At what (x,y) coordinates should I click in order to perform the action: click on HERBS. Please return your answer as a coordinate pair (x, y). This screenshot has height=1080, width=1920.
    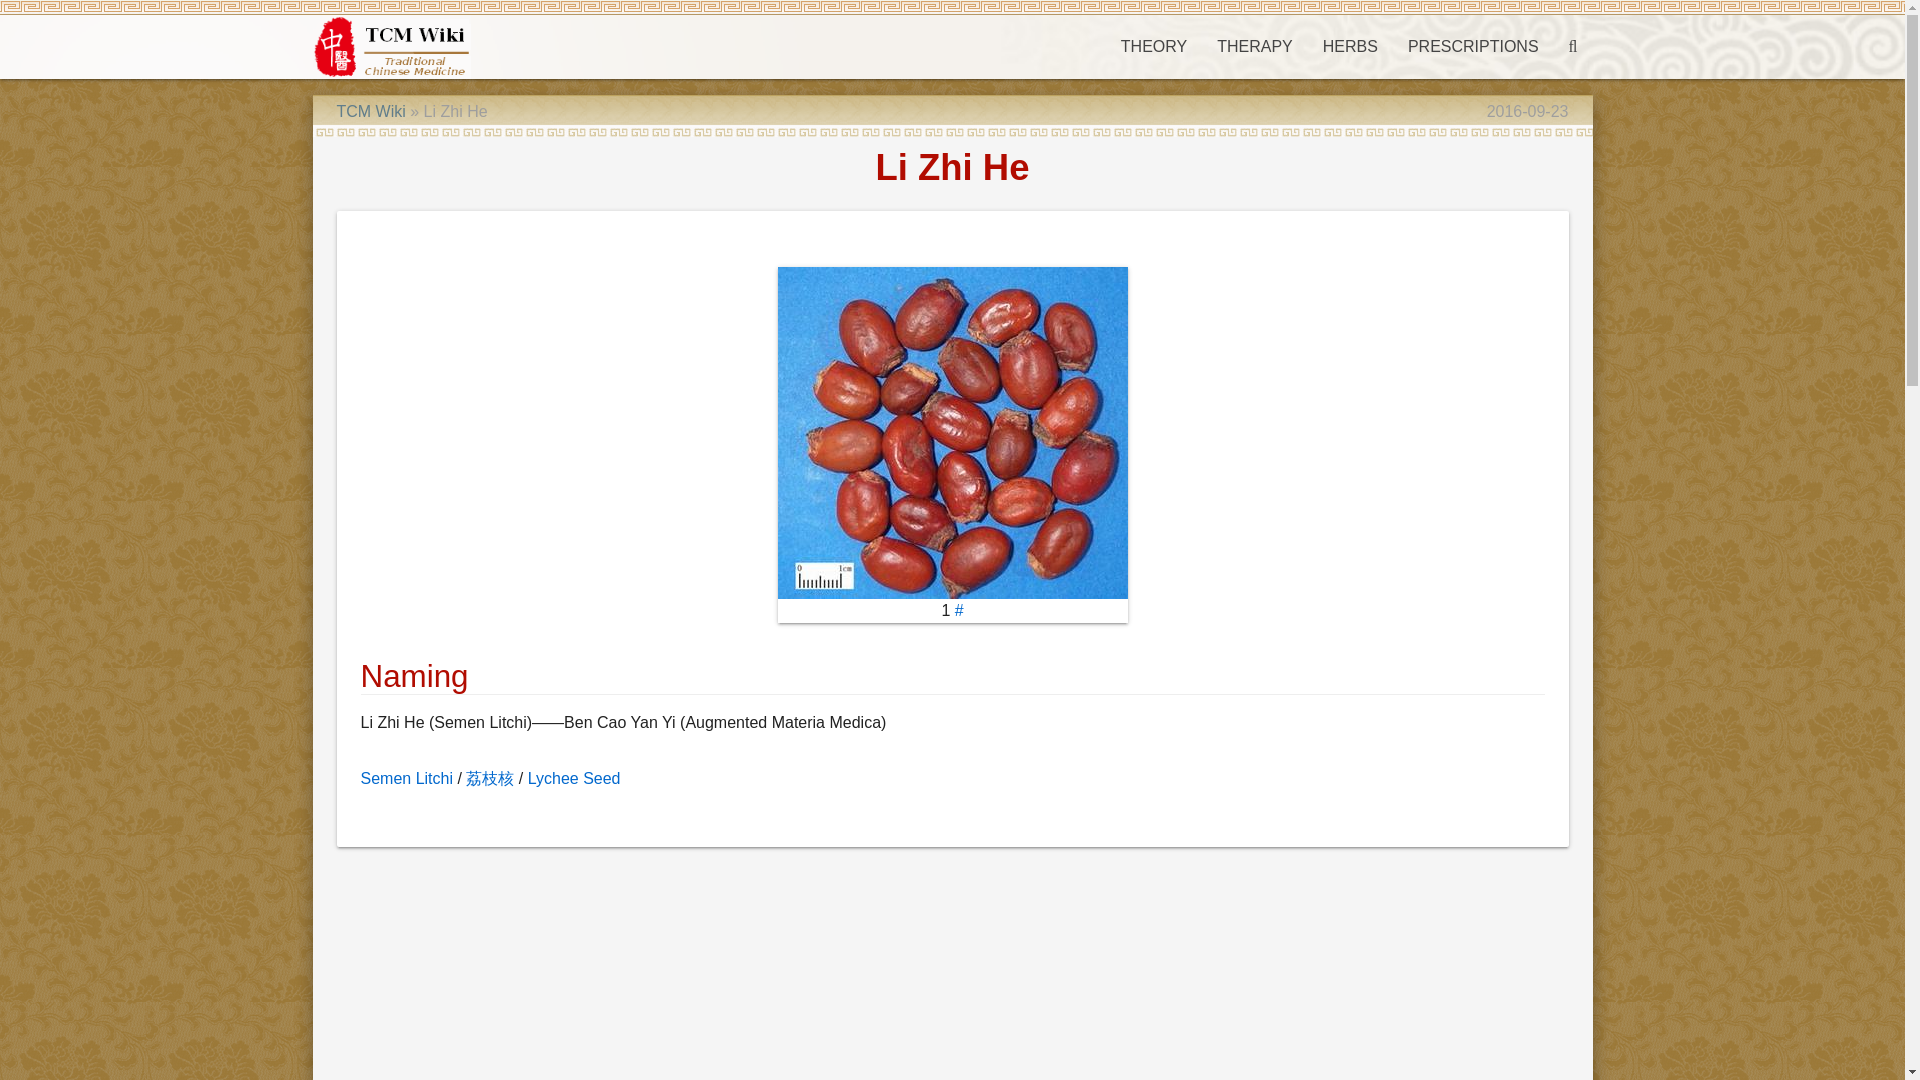
    Looking at the image, I should click on (1350, 46).